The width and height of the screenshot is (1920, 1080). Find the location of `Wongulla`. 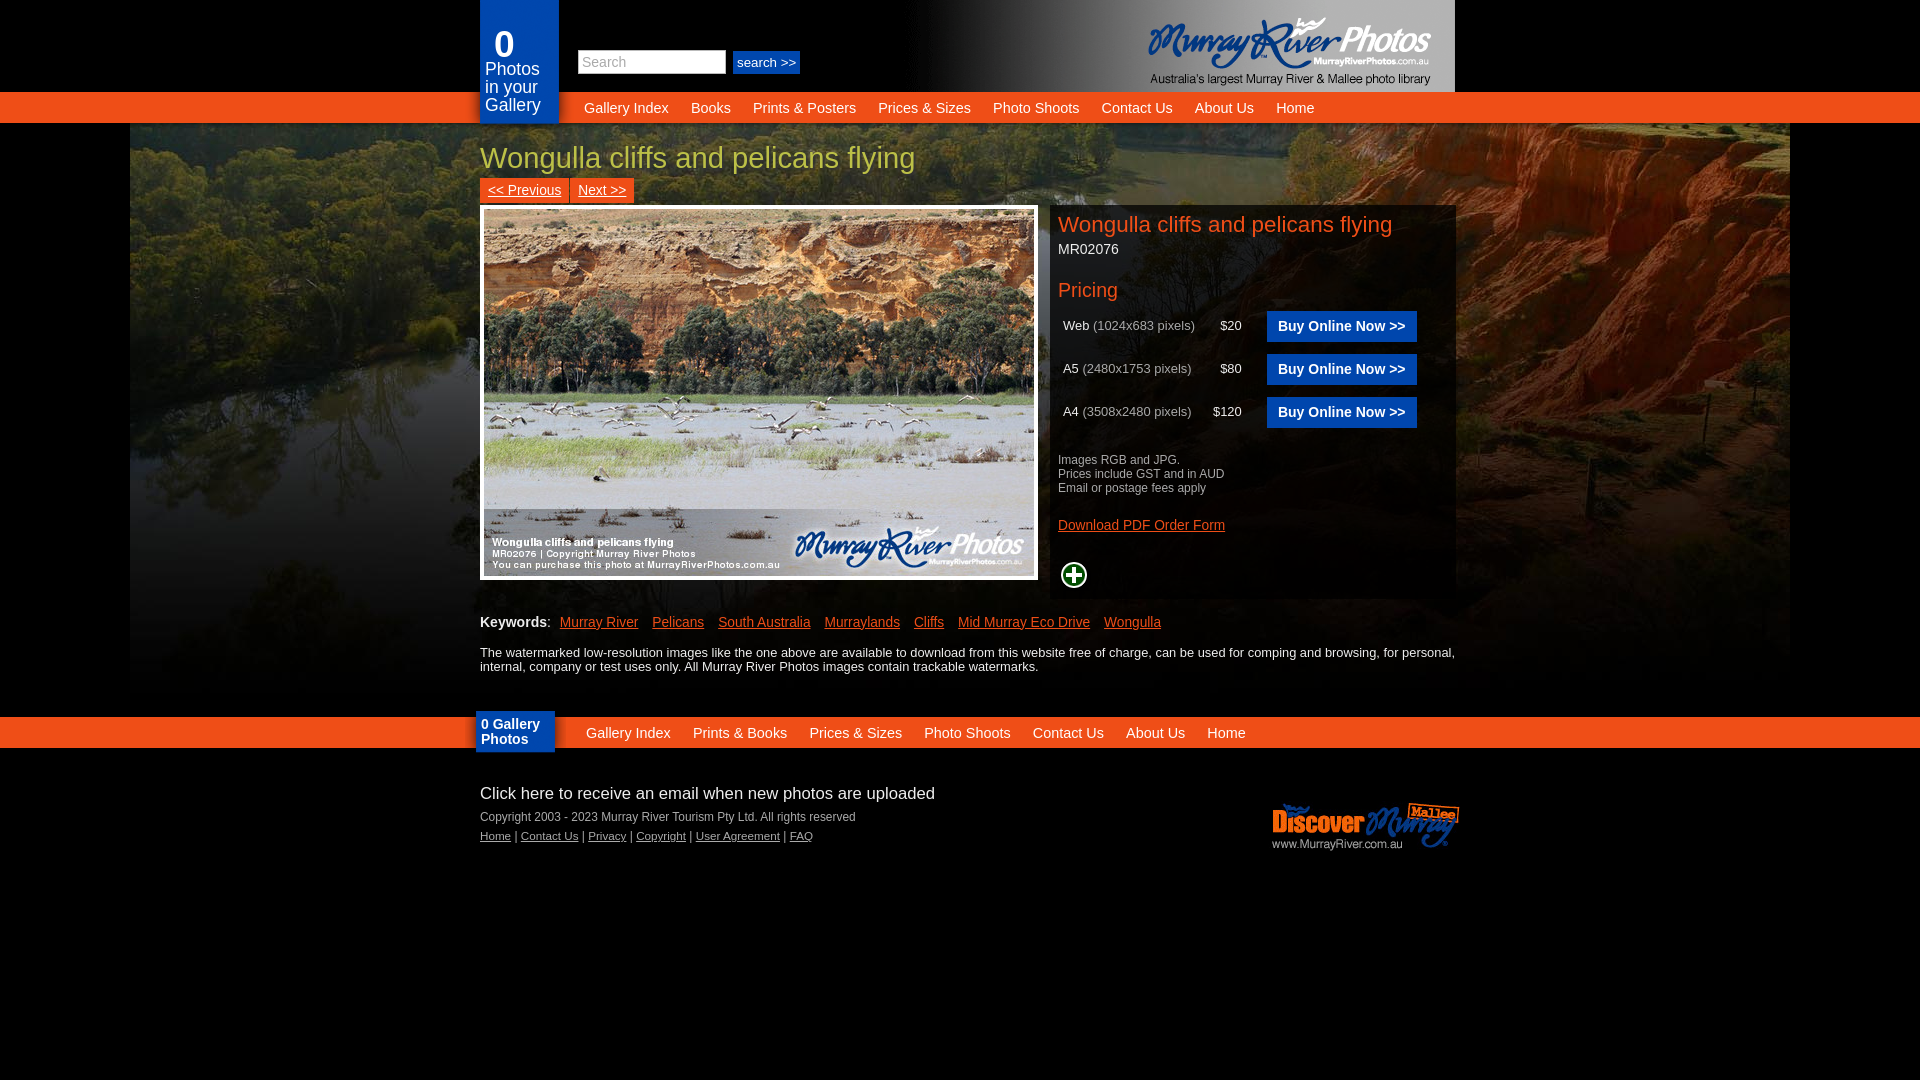

Wongulla is located at coordinates (1132, 622).